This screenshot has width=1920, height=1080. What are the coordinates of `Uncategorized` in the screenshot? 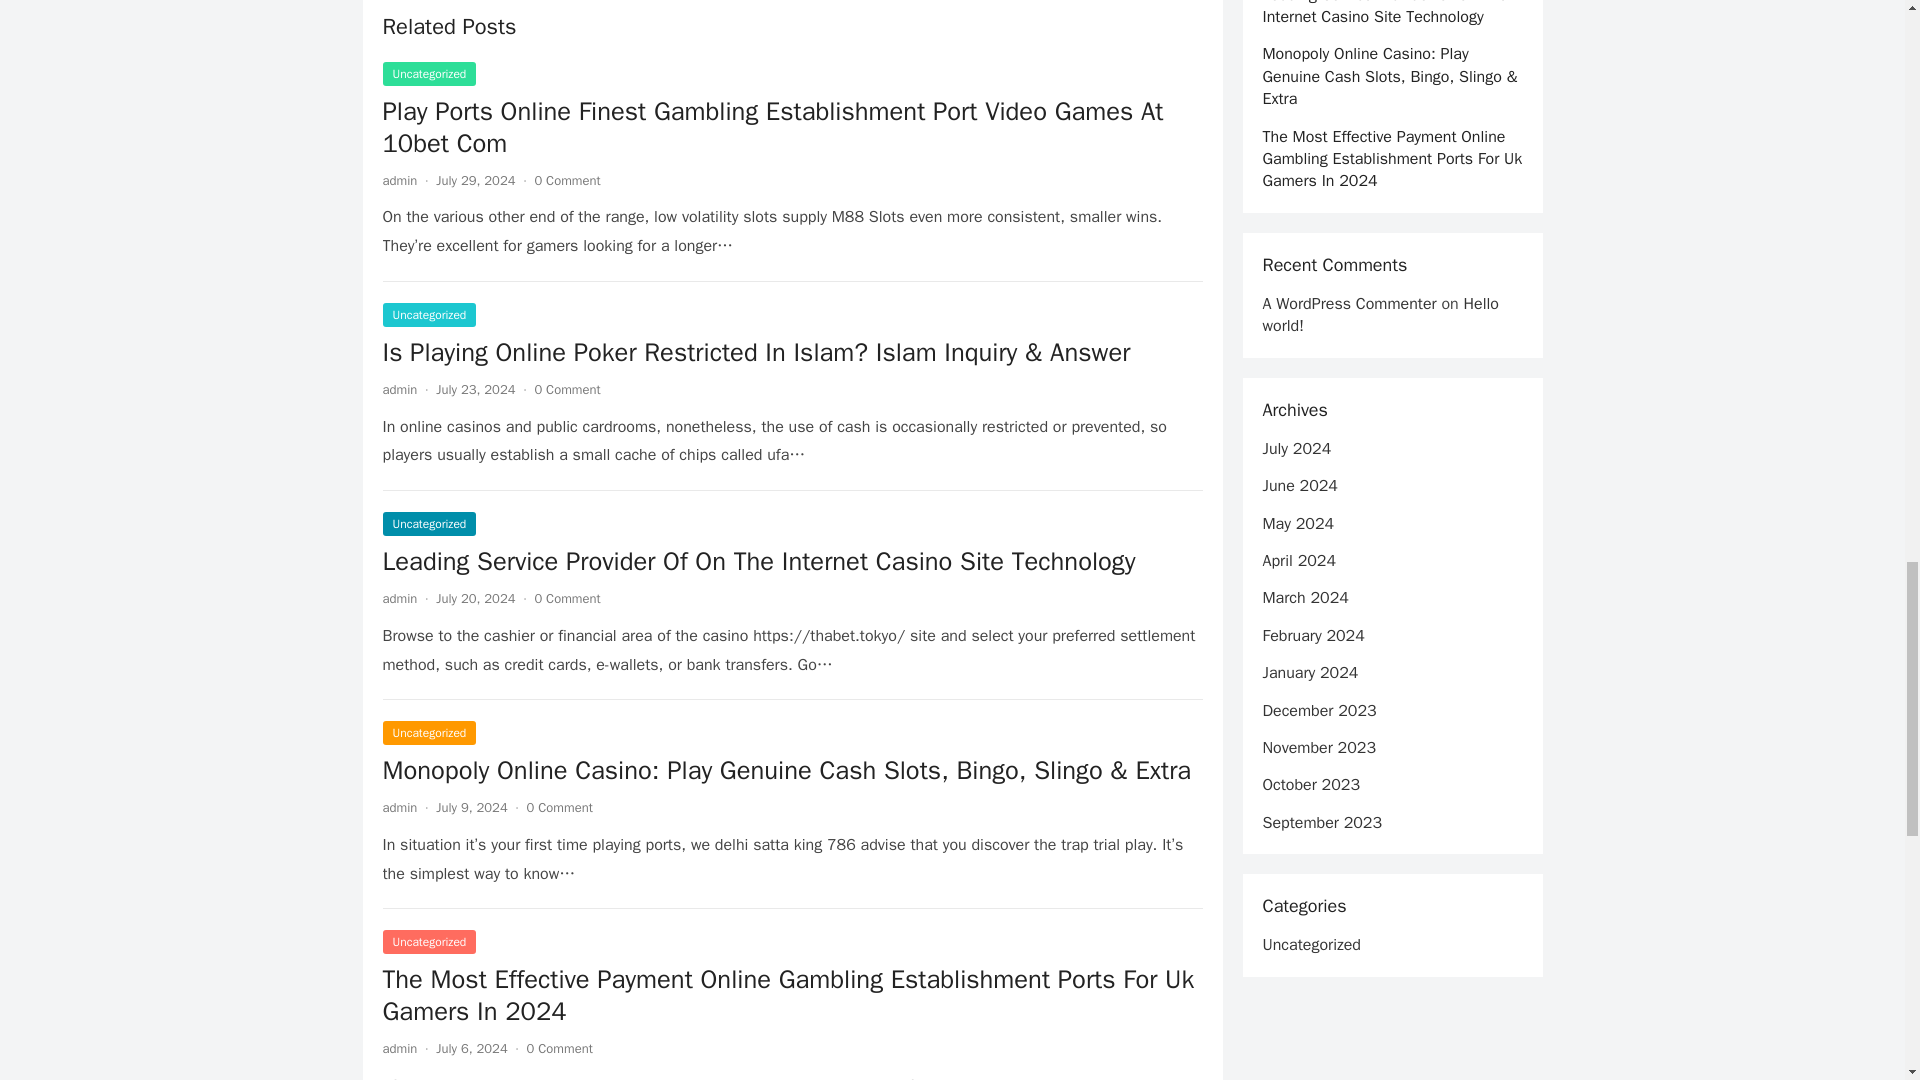 It's located at (429, 941).